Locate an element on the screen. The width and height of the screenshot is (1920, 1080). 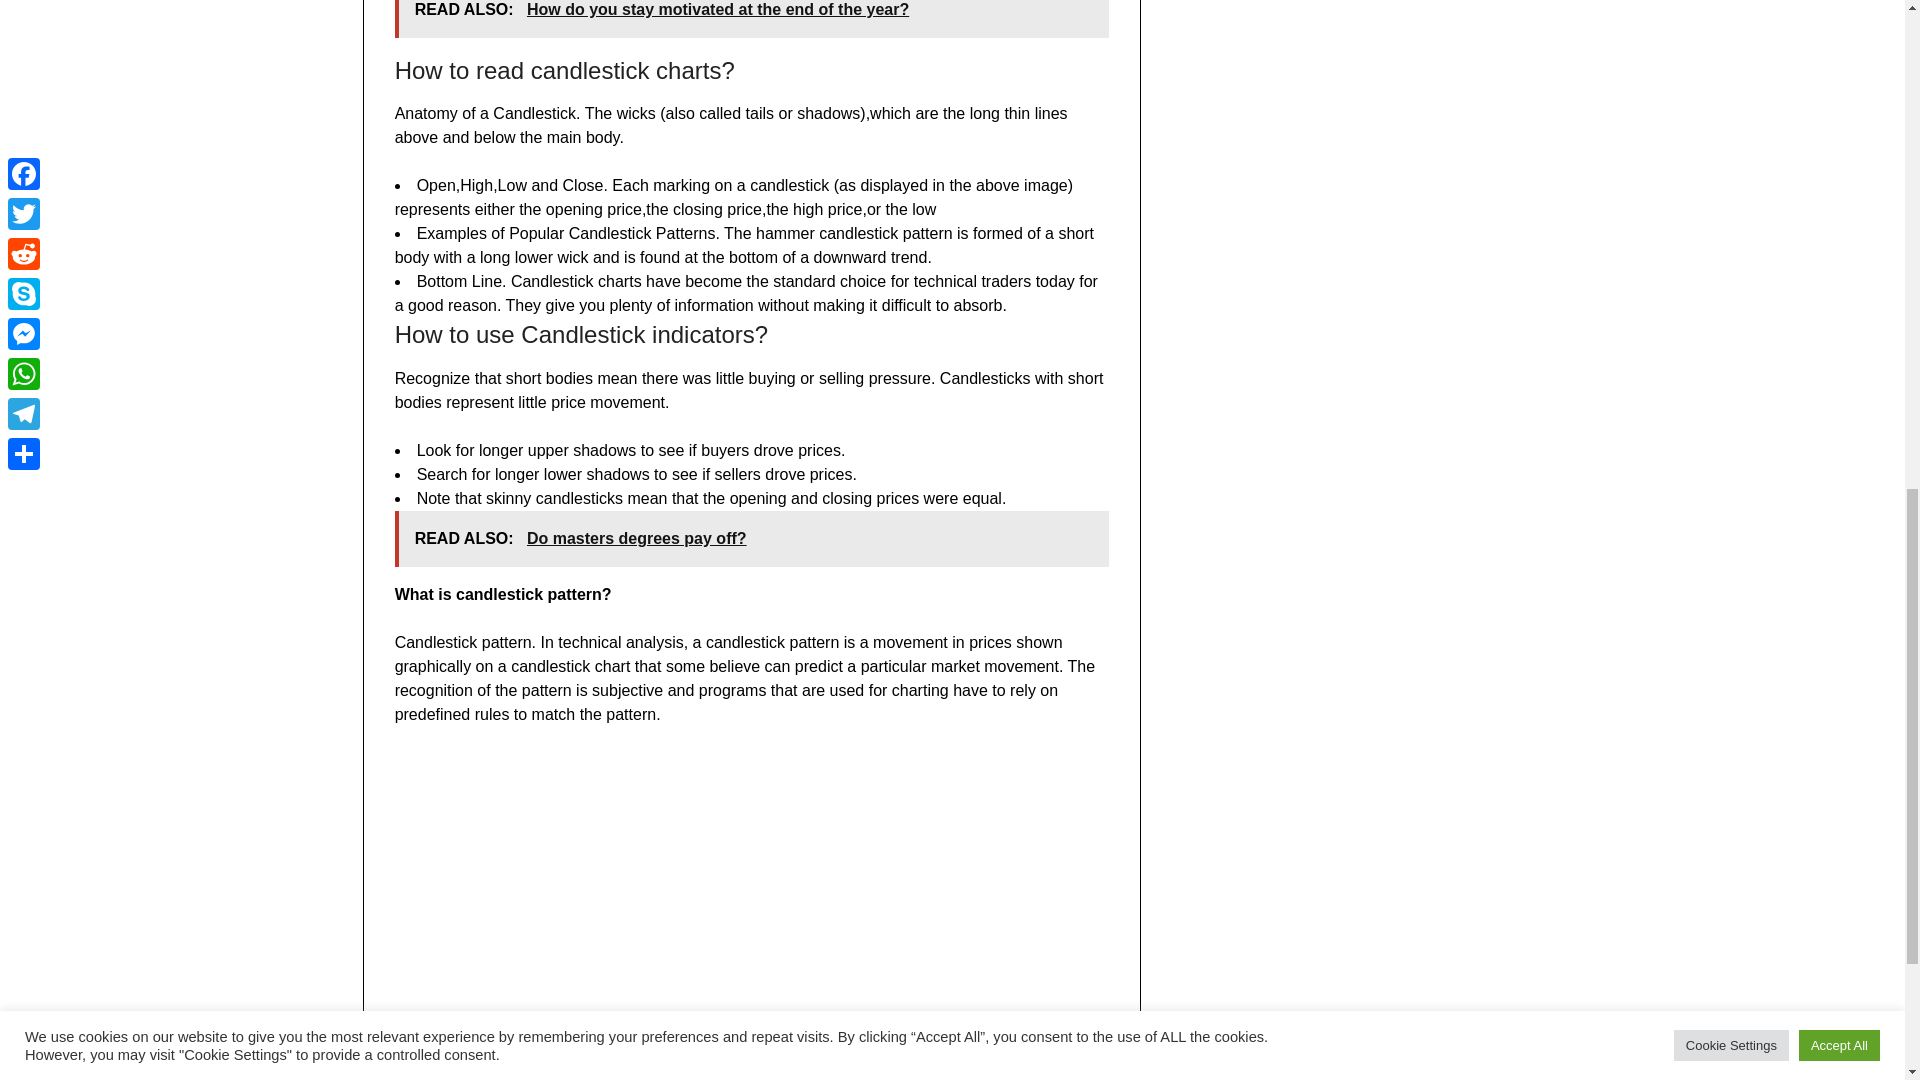
READ ALSO:   Do masters degrees pay off? is located at coordinates (752, 538).